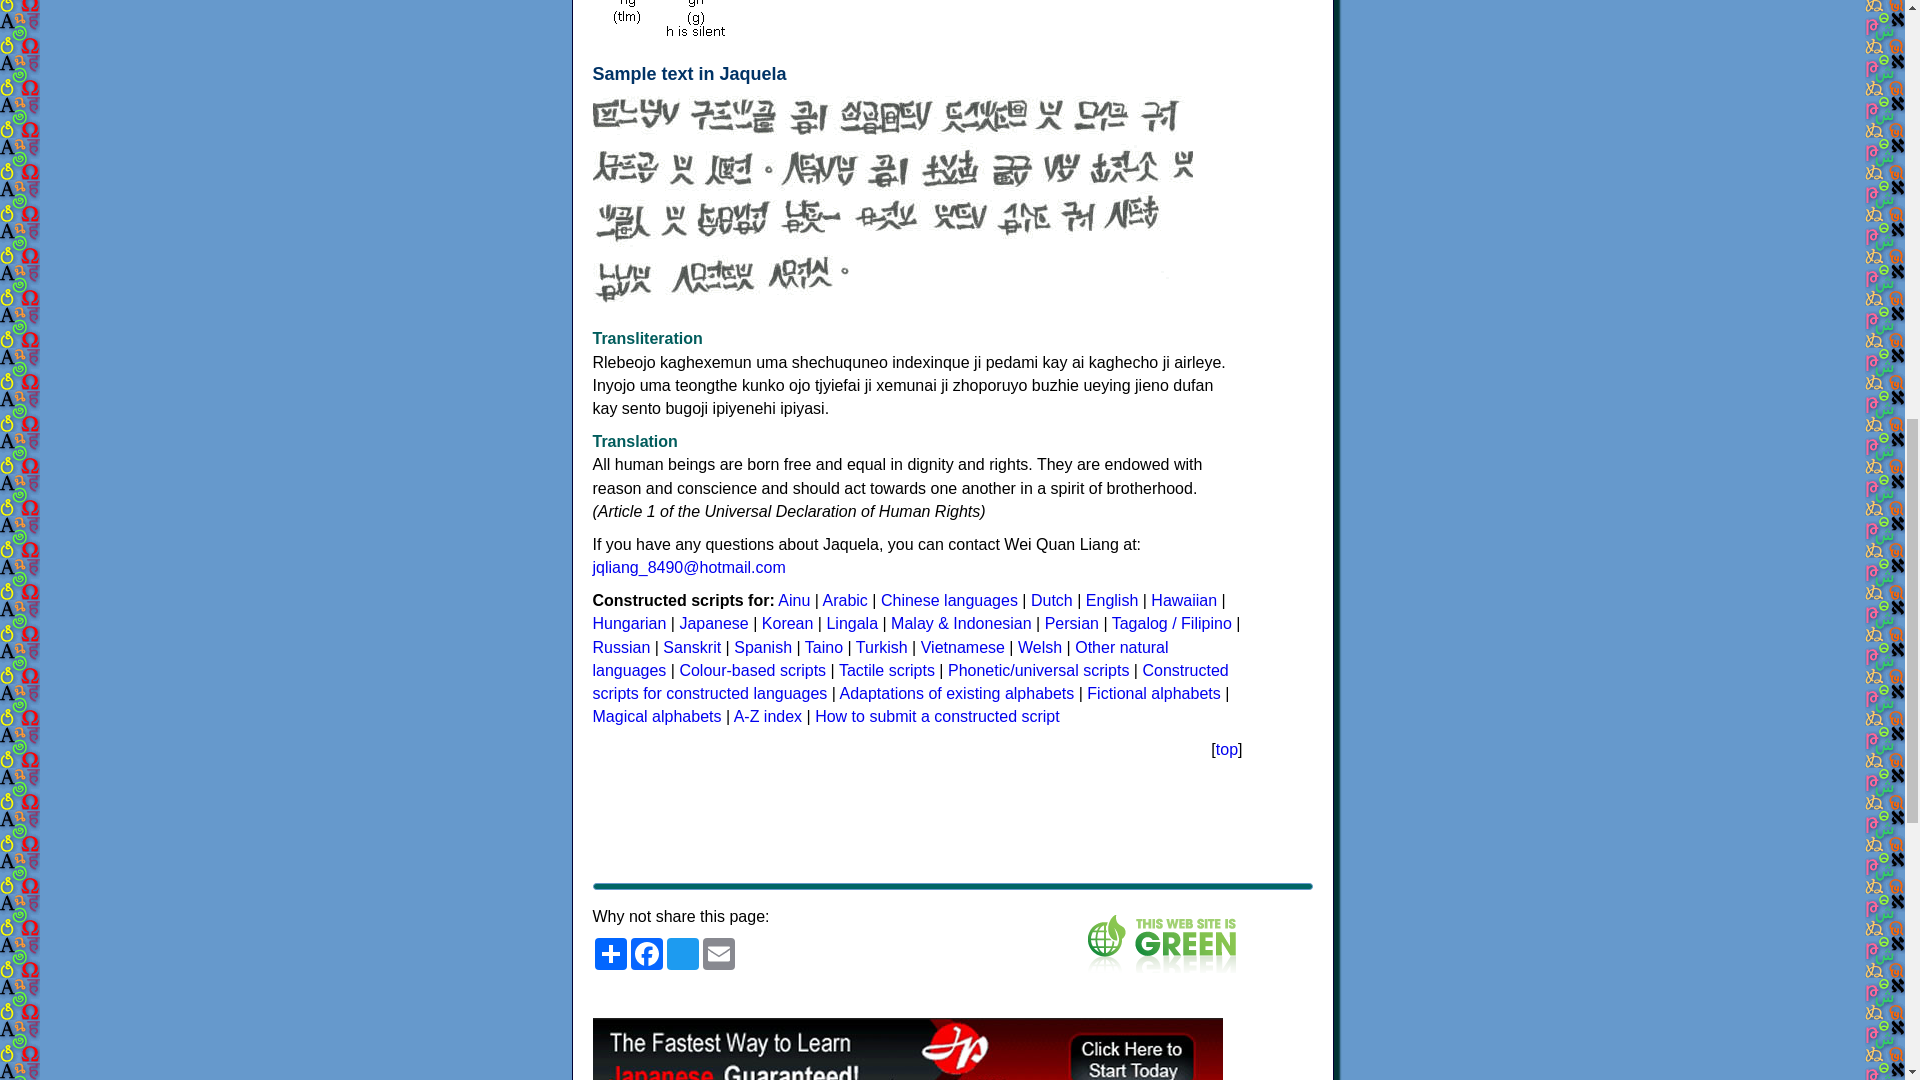 This screenshot has width=1920, height=1080. Describe the element at coordinates (794, 600) in the screenshot. I see `Ainu` at that location.